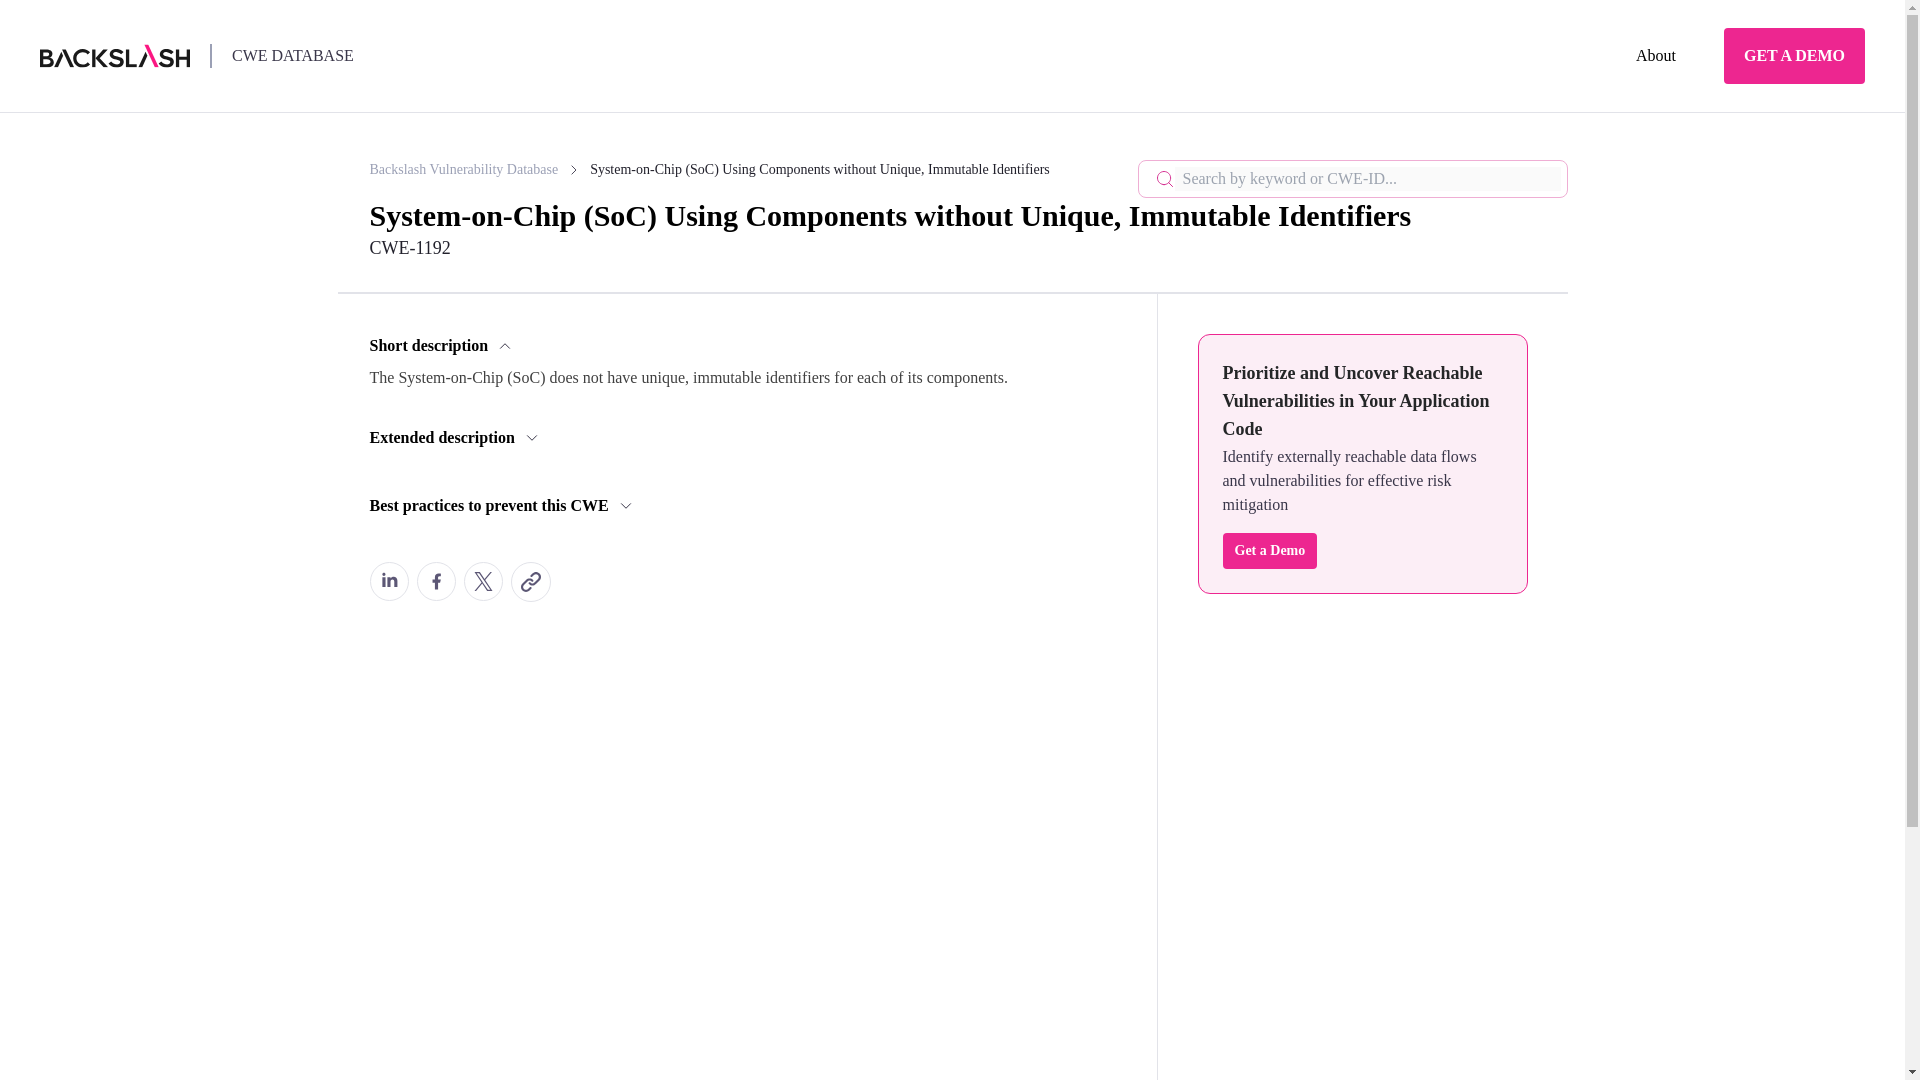 This screenshot has height=1080, width=1920. What do you see at coordinates (292, 56) in the screenshot?
I see `CWE DATABASE` at bounding box center [292, 56].